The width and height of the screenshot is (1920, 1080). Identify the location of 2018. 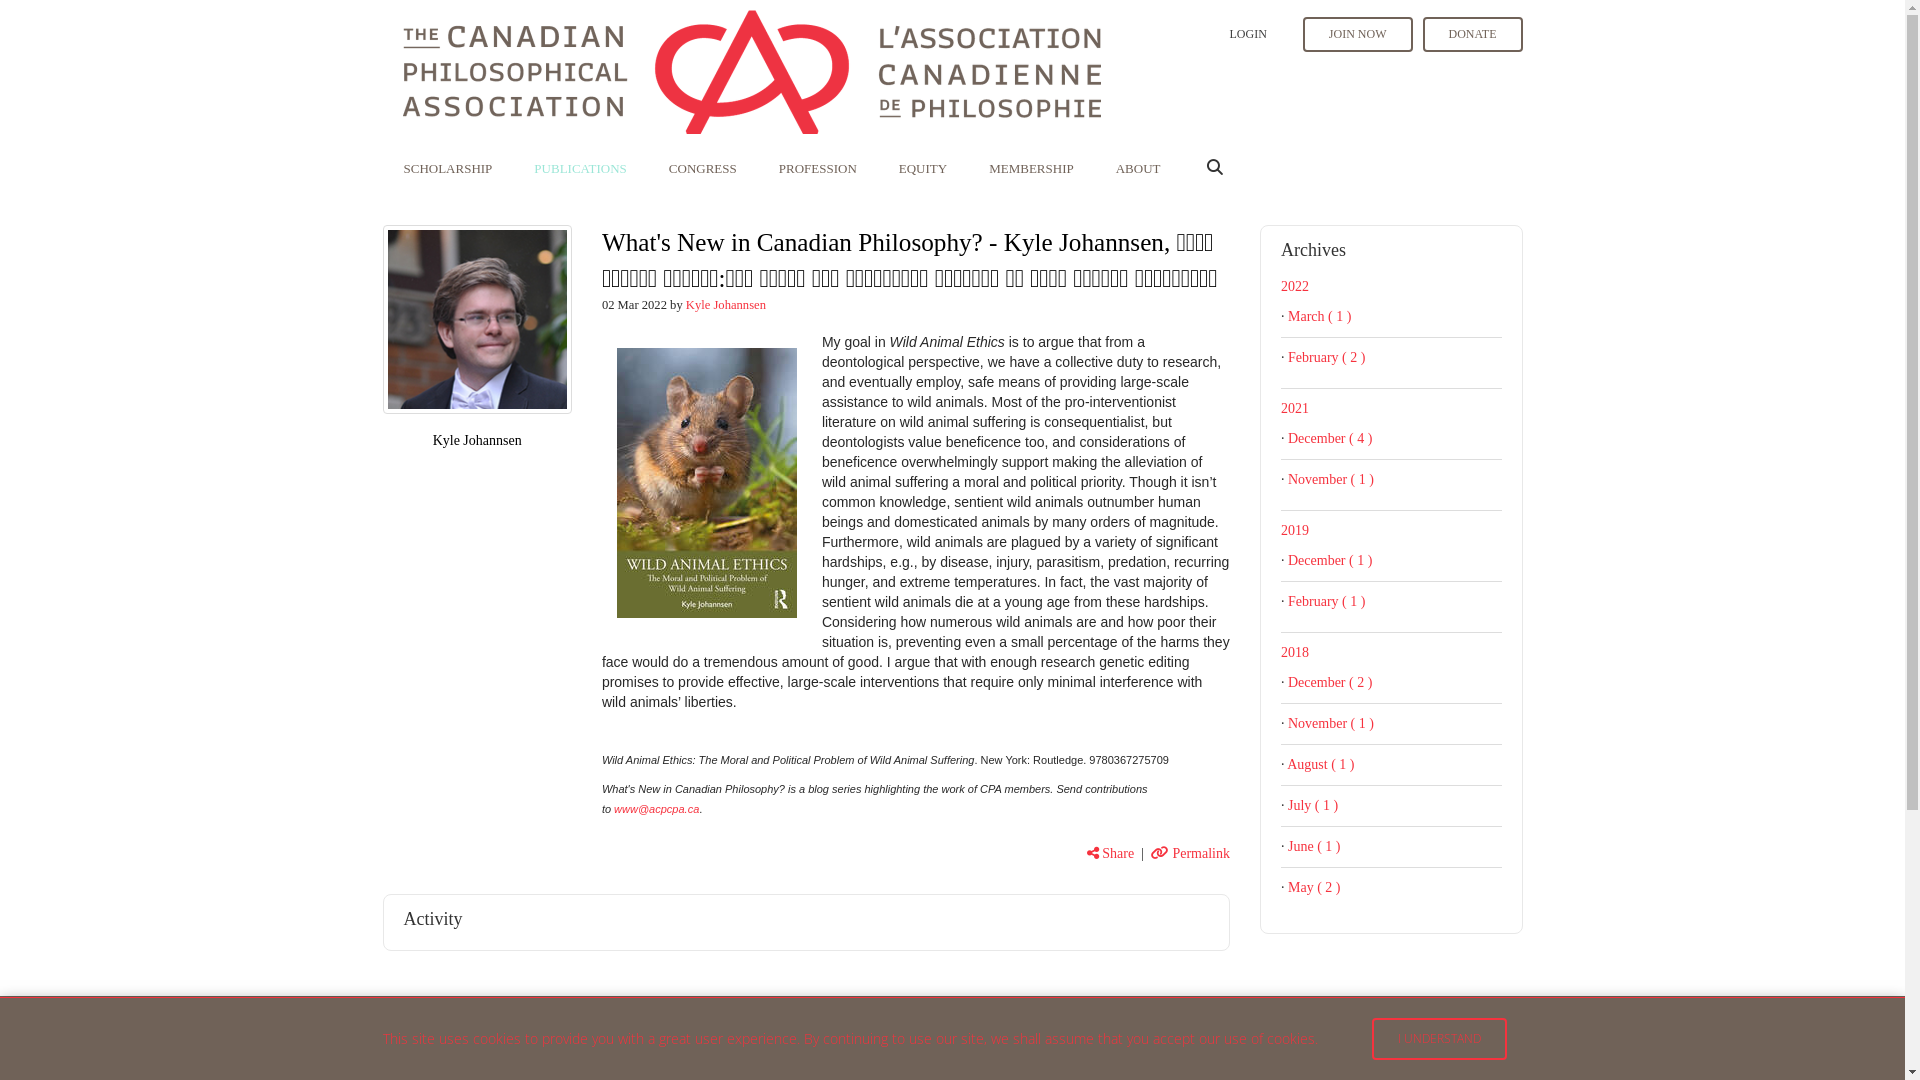
(1295, 652).